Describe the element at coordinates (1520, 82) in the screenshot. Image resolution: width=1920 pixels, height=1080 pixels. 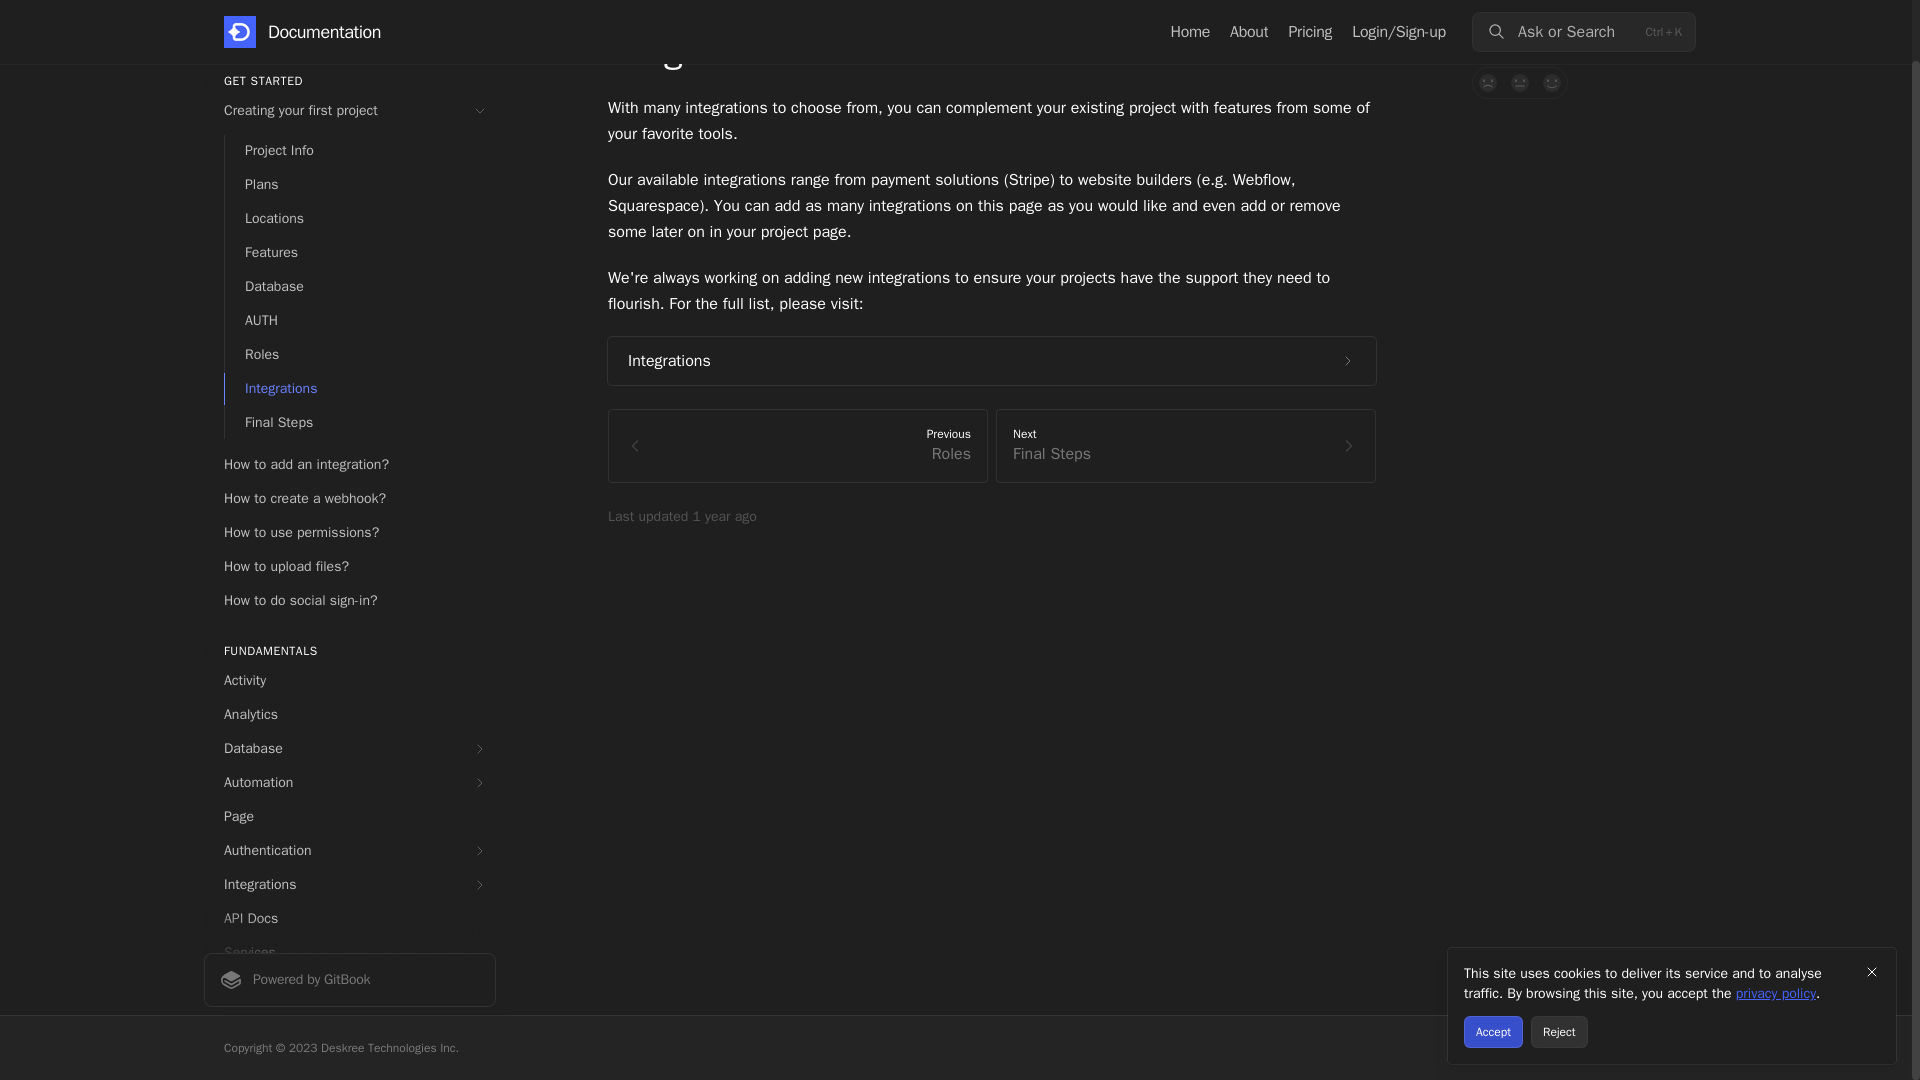
I see `Not sure` at that location.